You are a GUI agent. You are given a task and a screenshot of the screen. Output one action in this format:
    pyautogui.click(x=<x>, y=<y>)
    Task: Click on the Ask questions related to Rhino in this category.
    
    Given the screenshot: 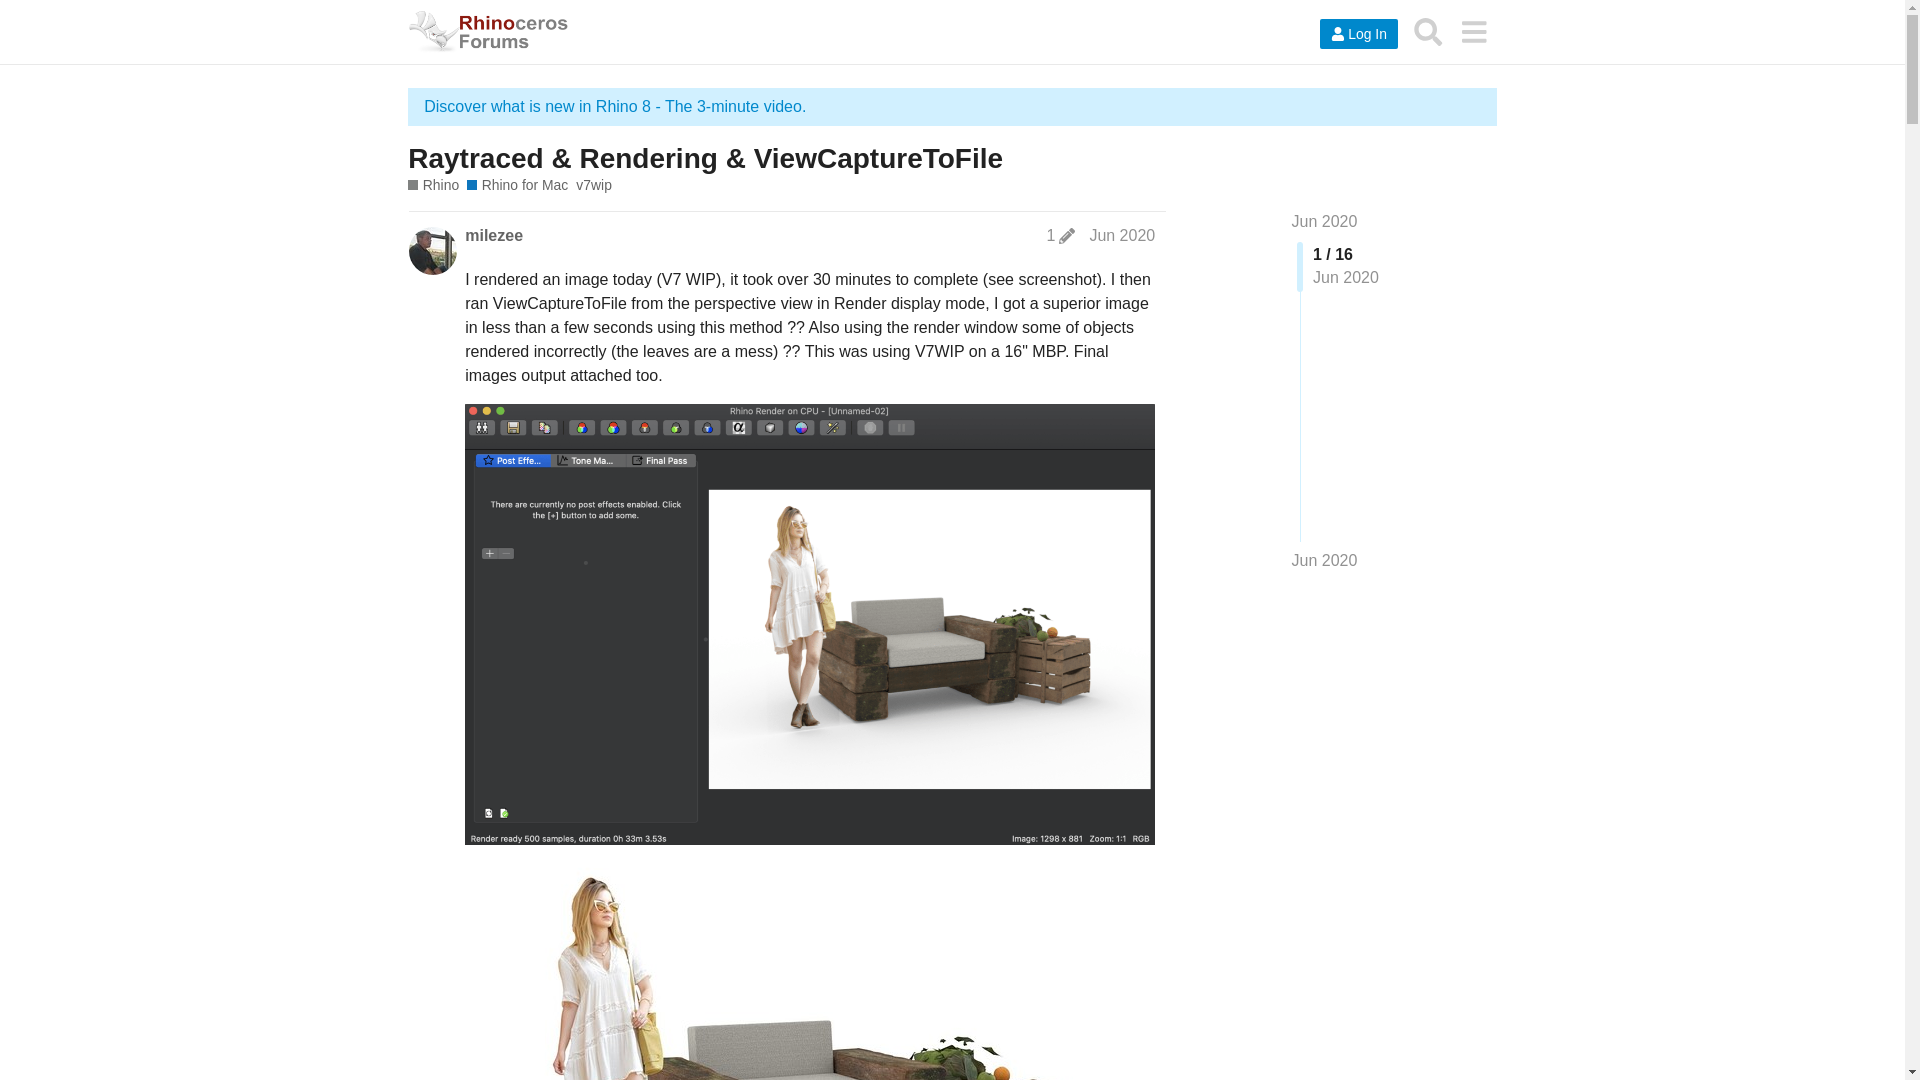 What is the action you would take?
    pyautogui.click(x=432, y=186)
    